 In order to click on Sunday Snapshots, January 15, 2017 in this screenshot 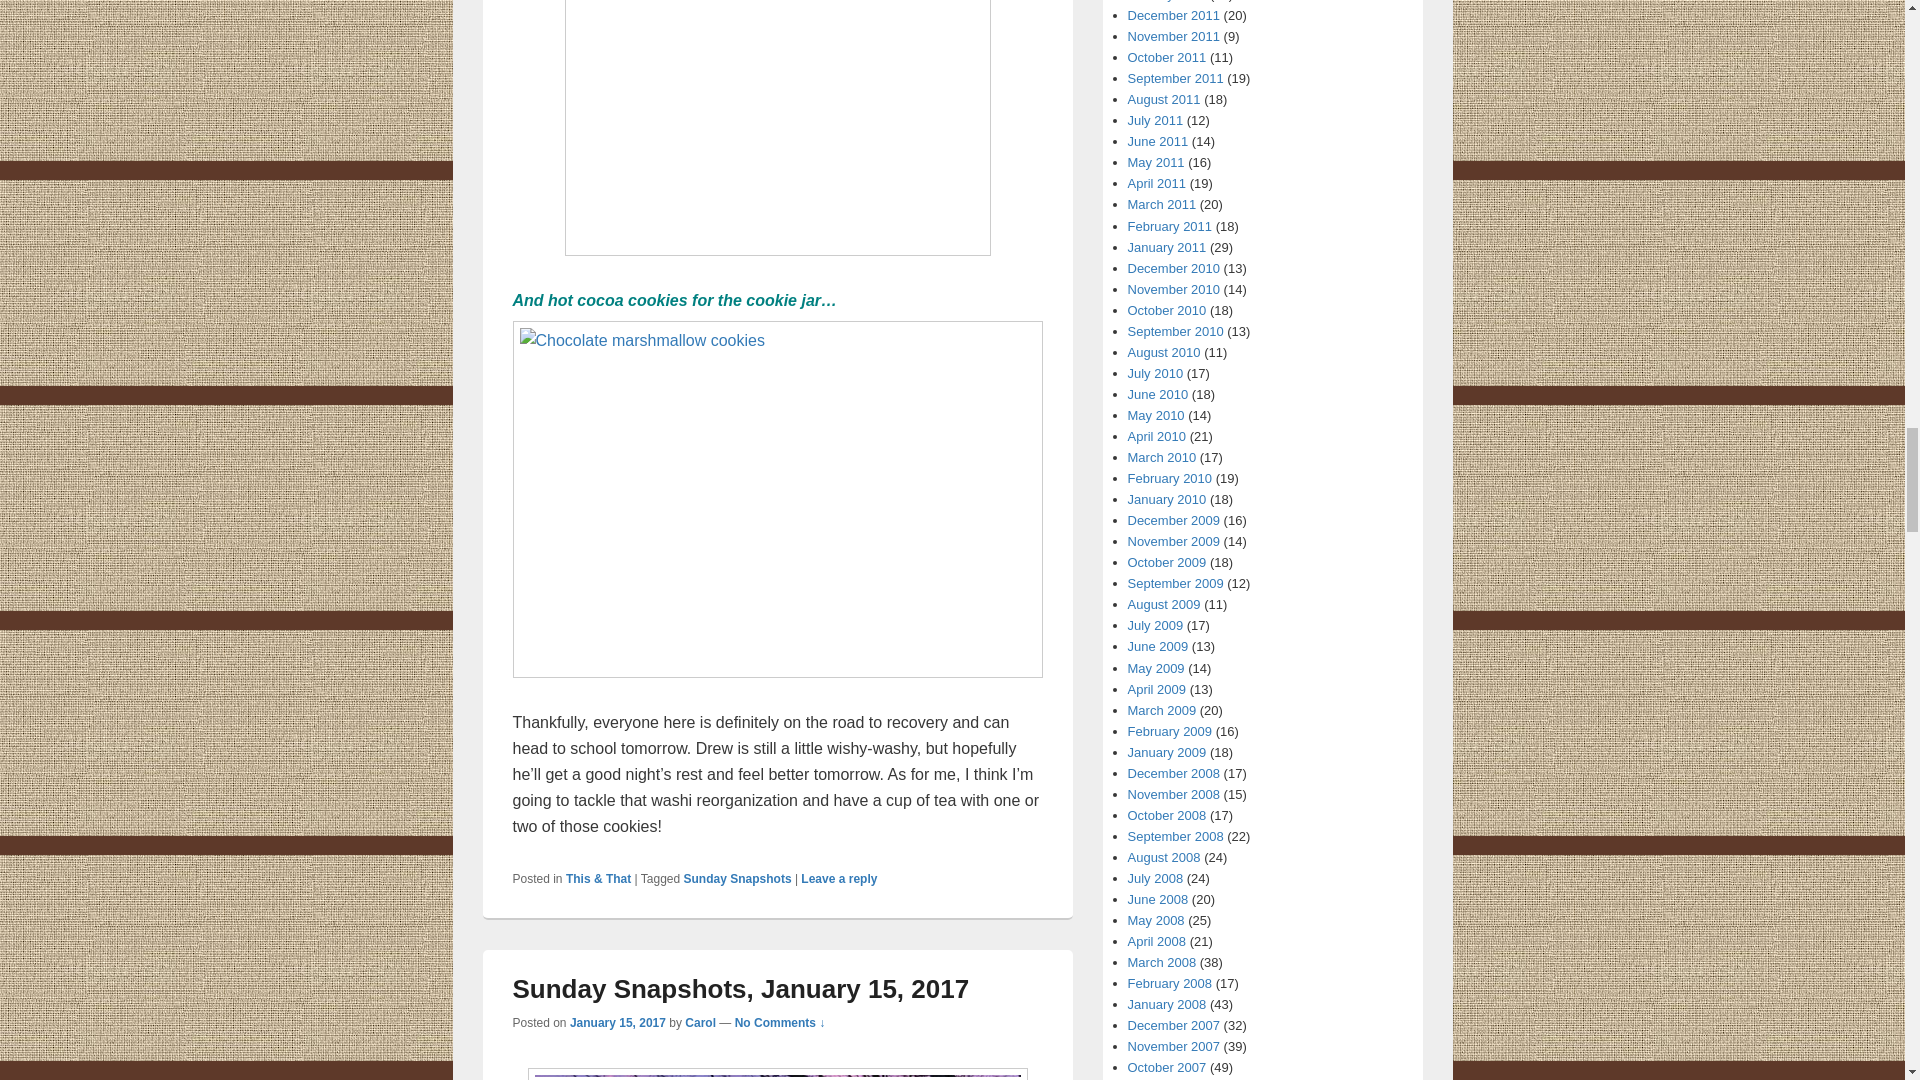, I will do `click(740, 989)`.